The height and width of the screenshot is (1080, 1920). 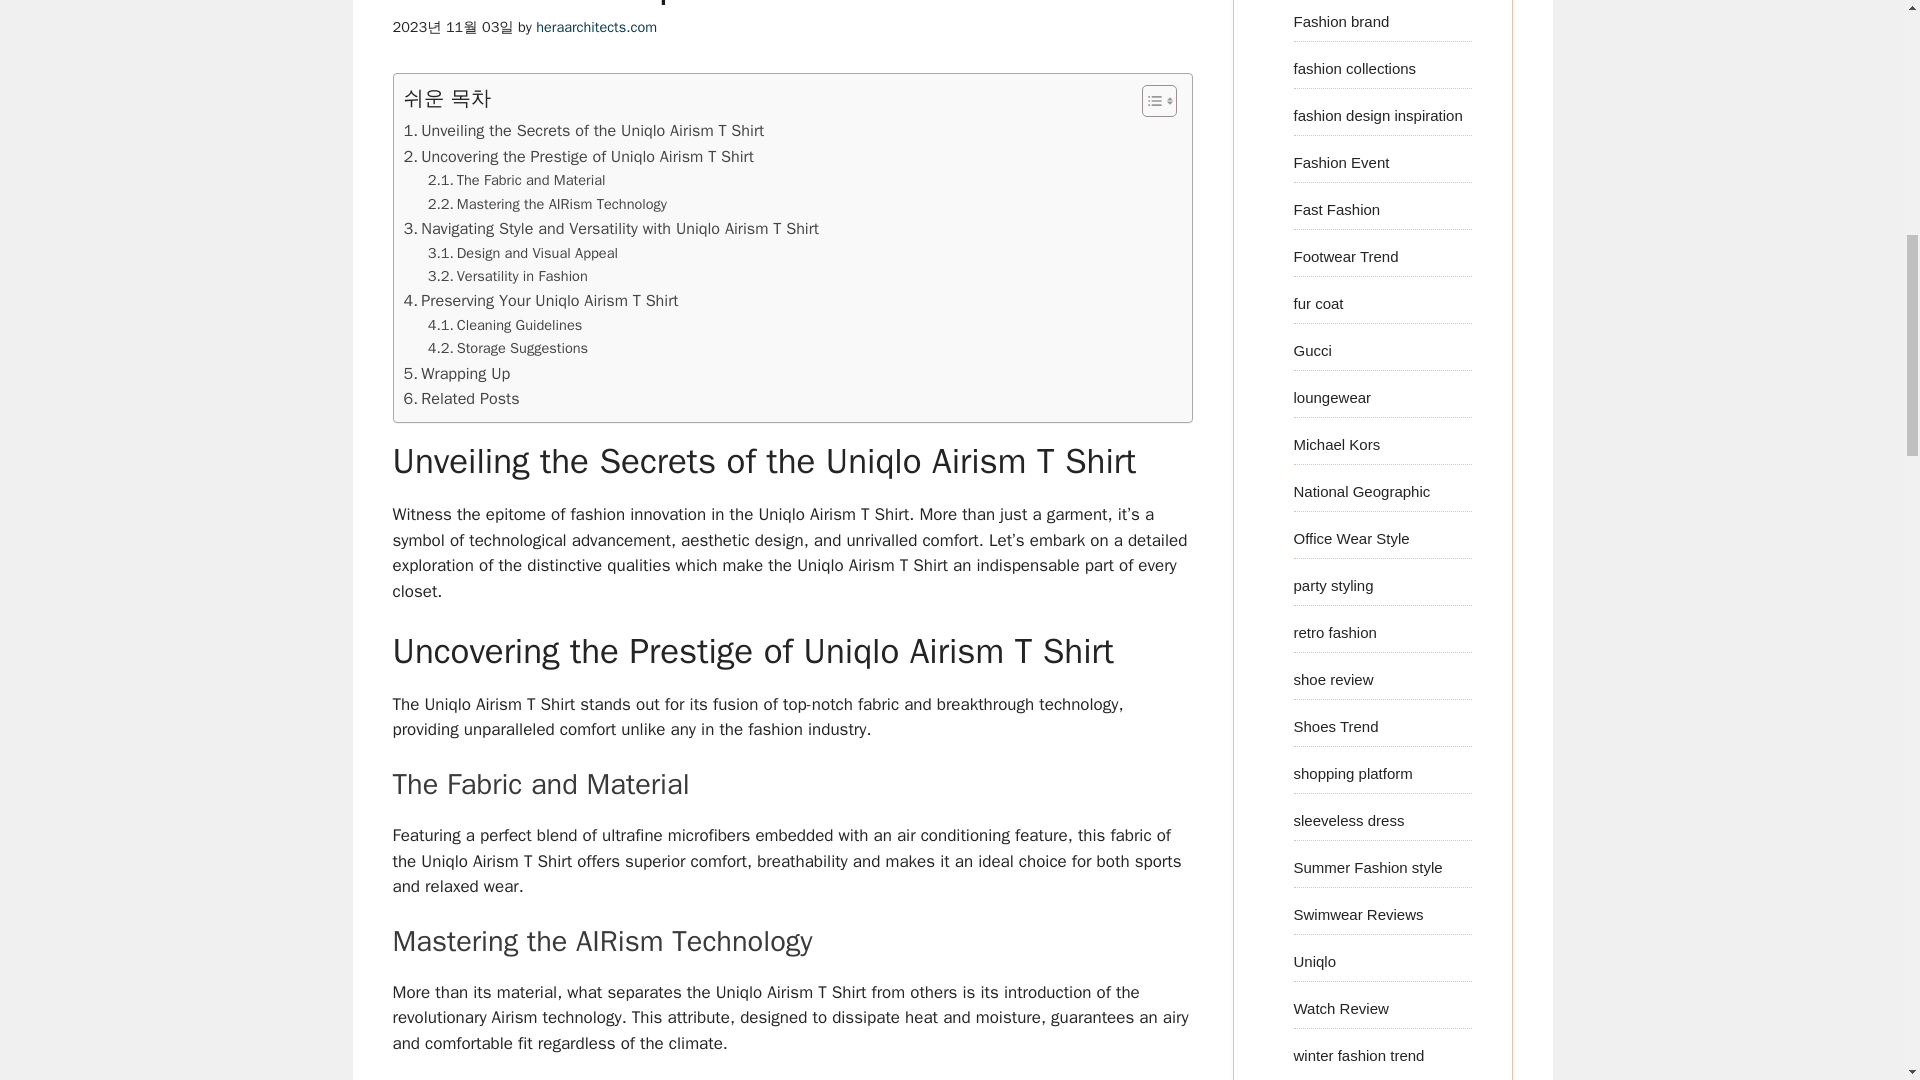 What do you see at coordinates (462, 398) in the screenshot?
I see `Related Posts` at bounding box center [462, 398].